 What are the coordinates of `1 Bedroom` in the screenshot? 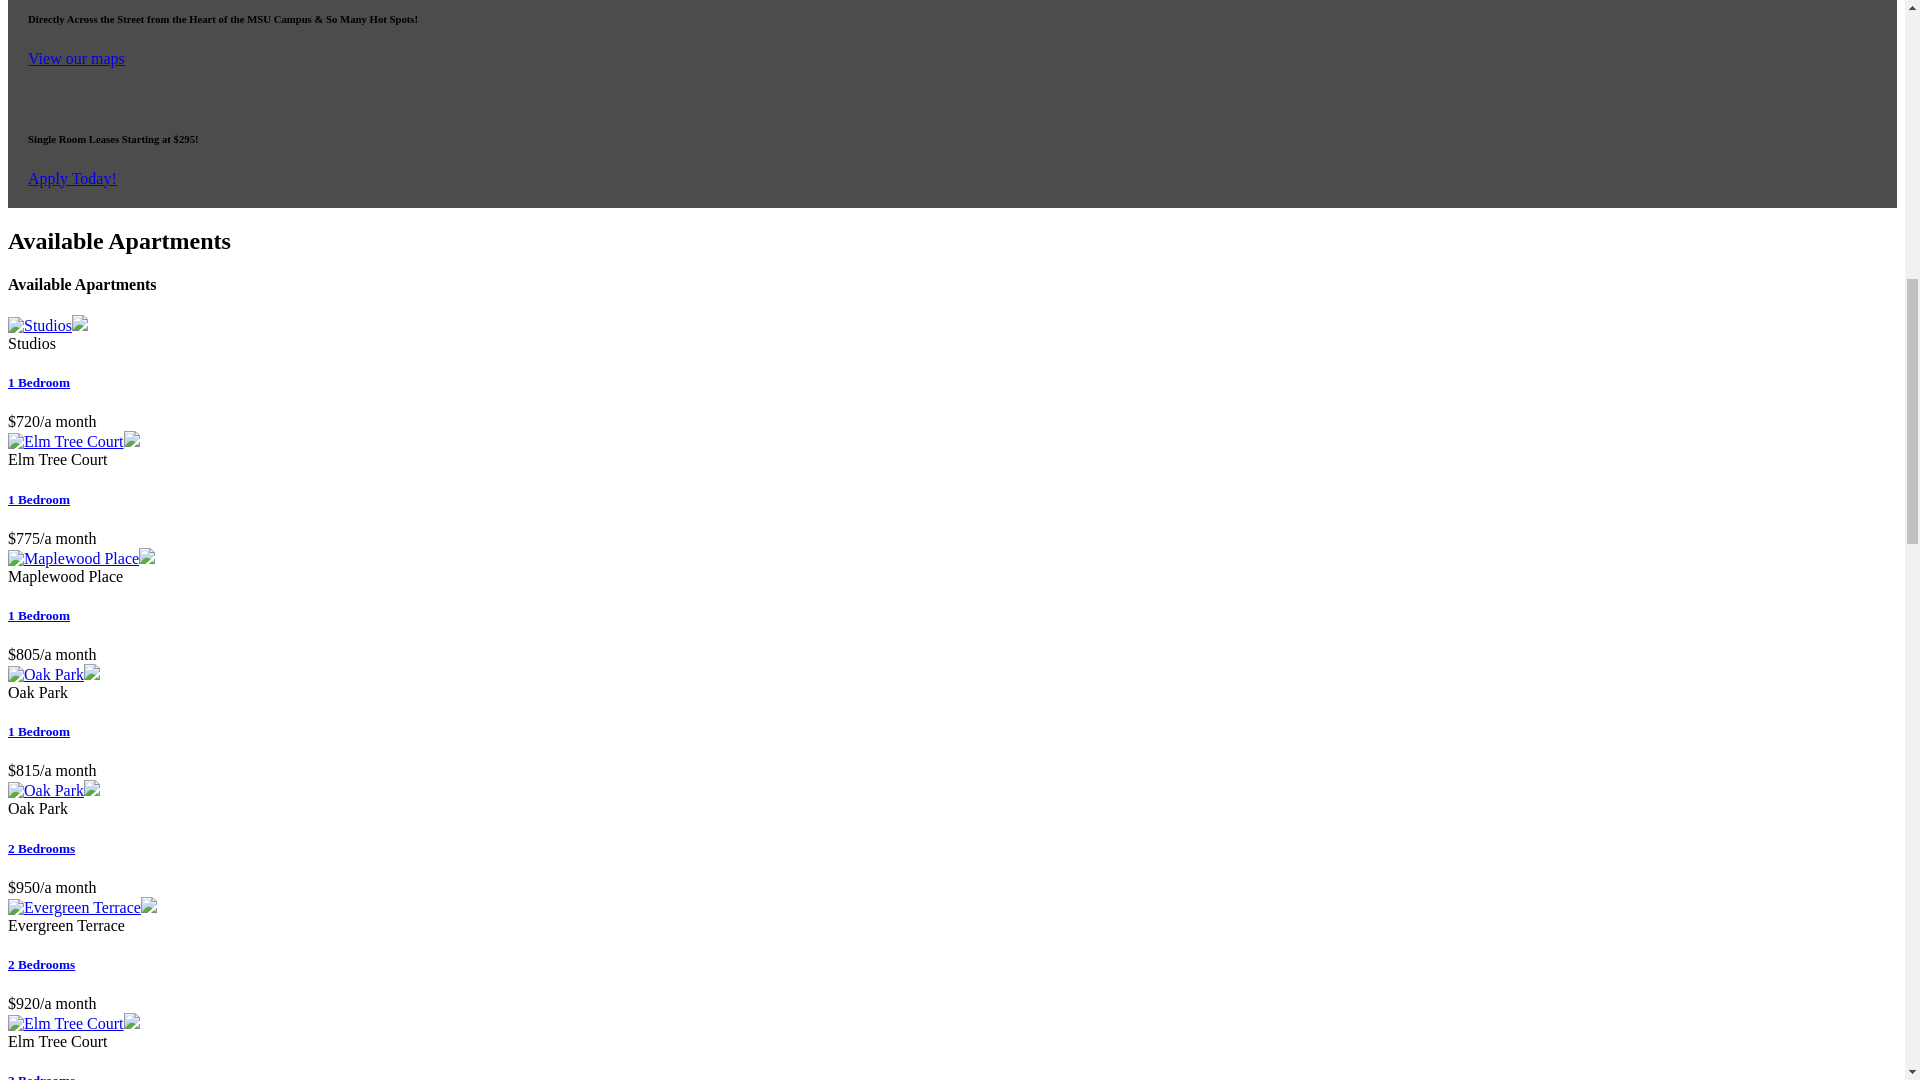 It's located at (38, 616).